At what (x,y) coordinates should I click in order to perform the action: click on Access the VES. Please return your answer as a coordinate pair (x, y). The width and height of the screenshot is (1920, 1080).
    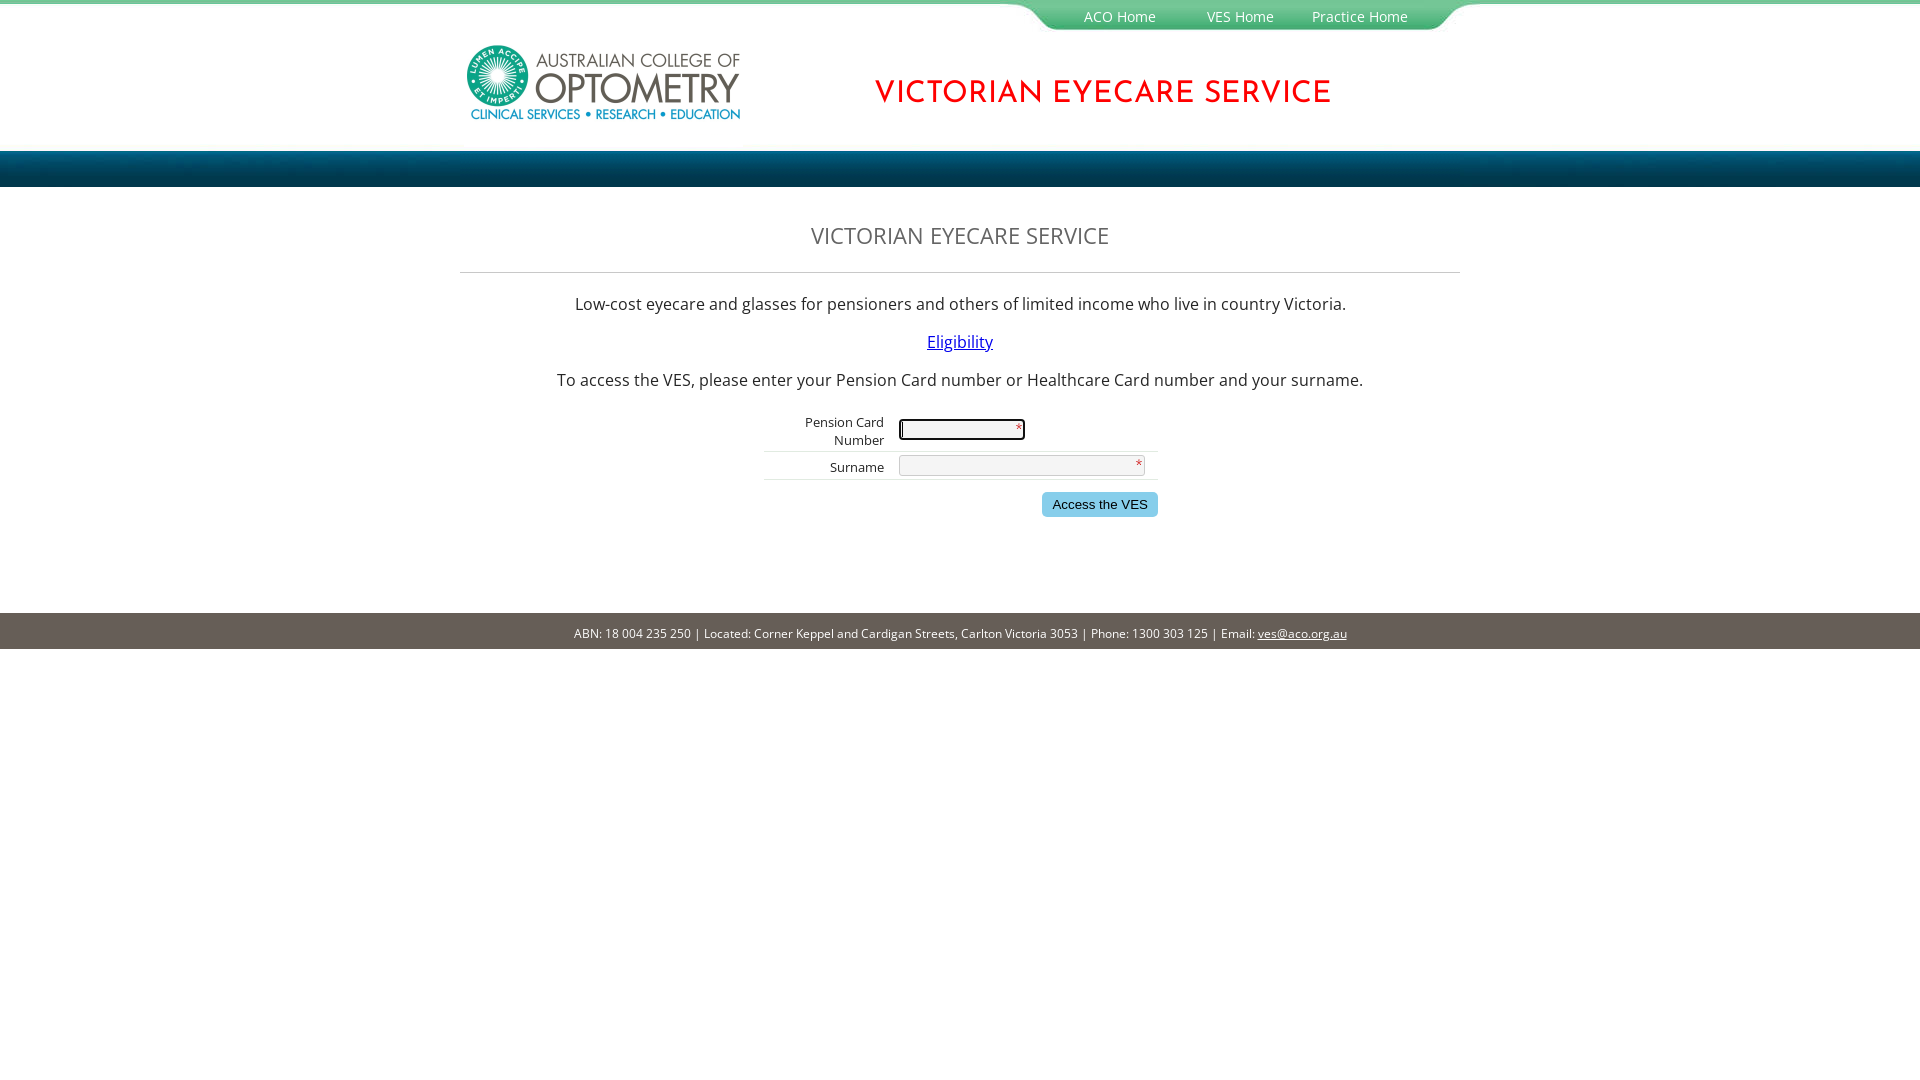
    Looking at the image, I should click on (1100, 504).